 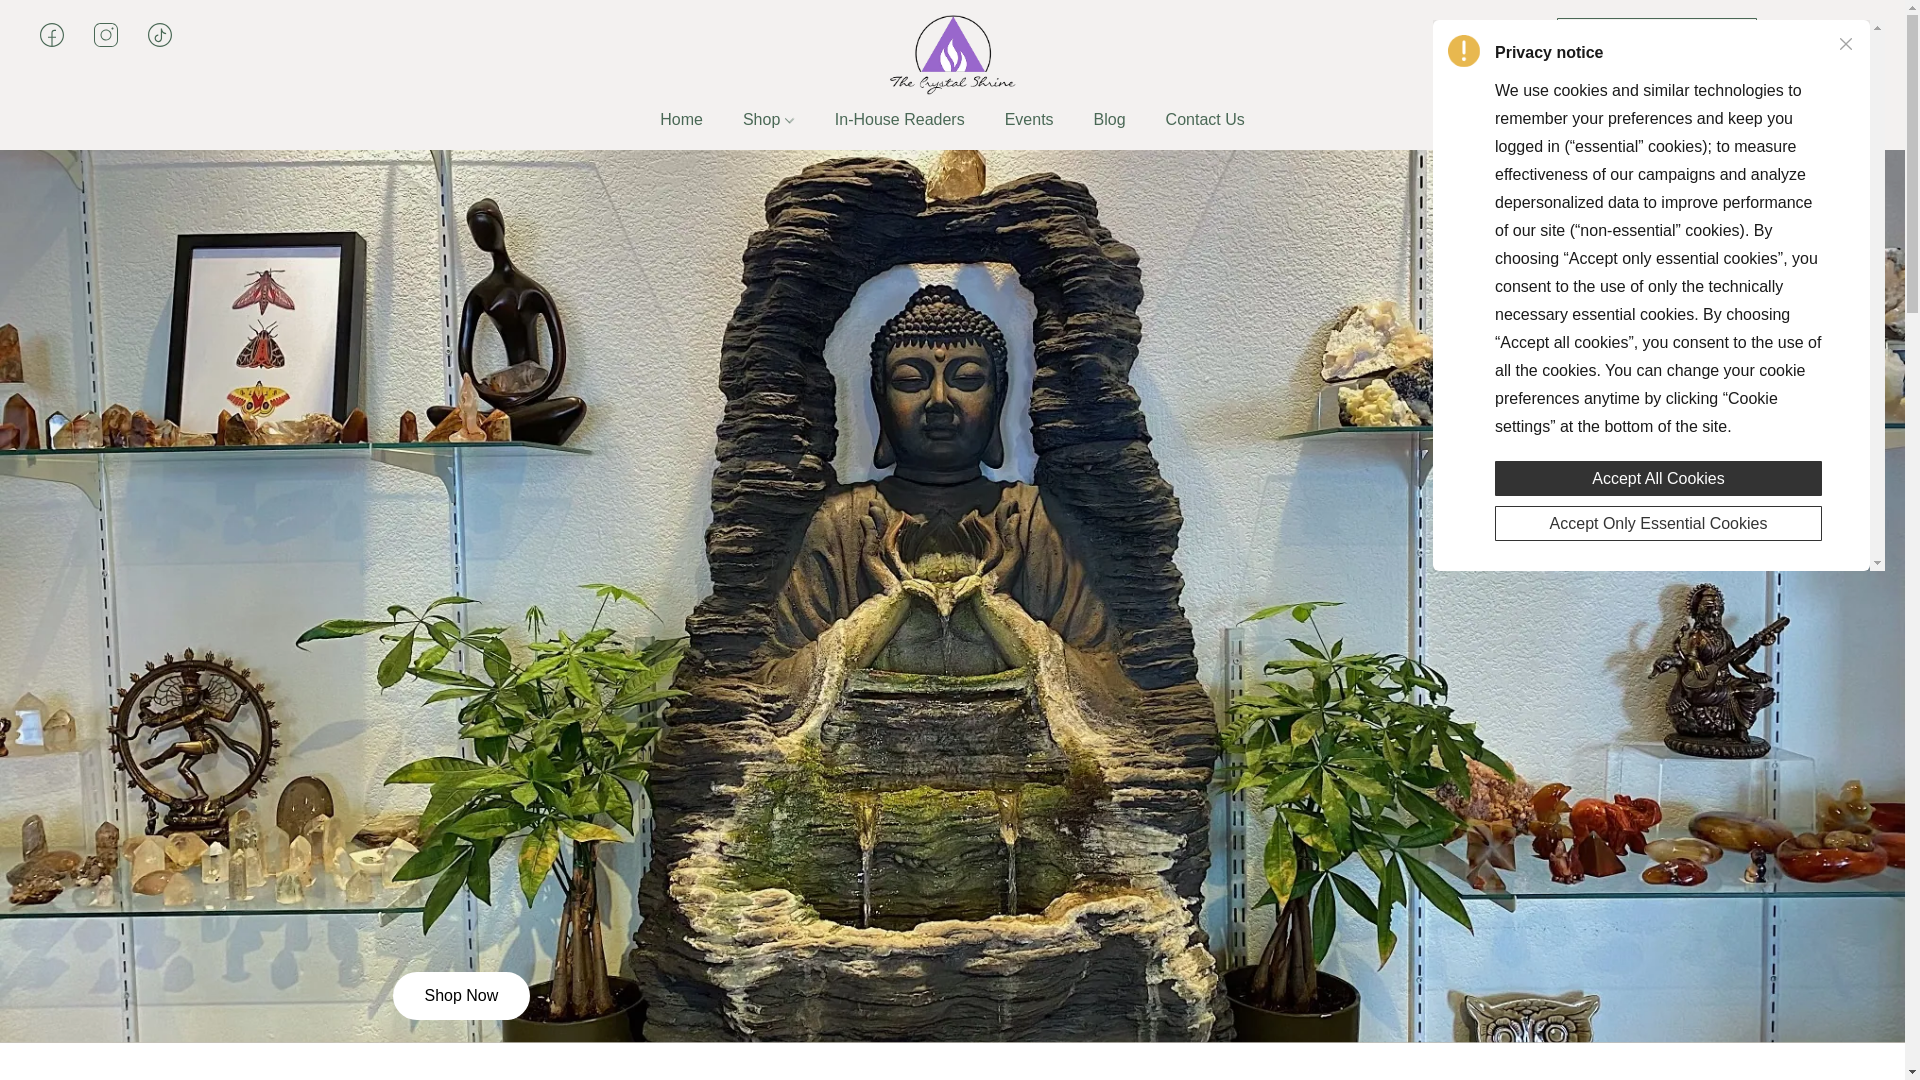 What do you see at coordinates (1028, 120) in the screenshot?
I see `Events` at bounding box center [1028, 120].